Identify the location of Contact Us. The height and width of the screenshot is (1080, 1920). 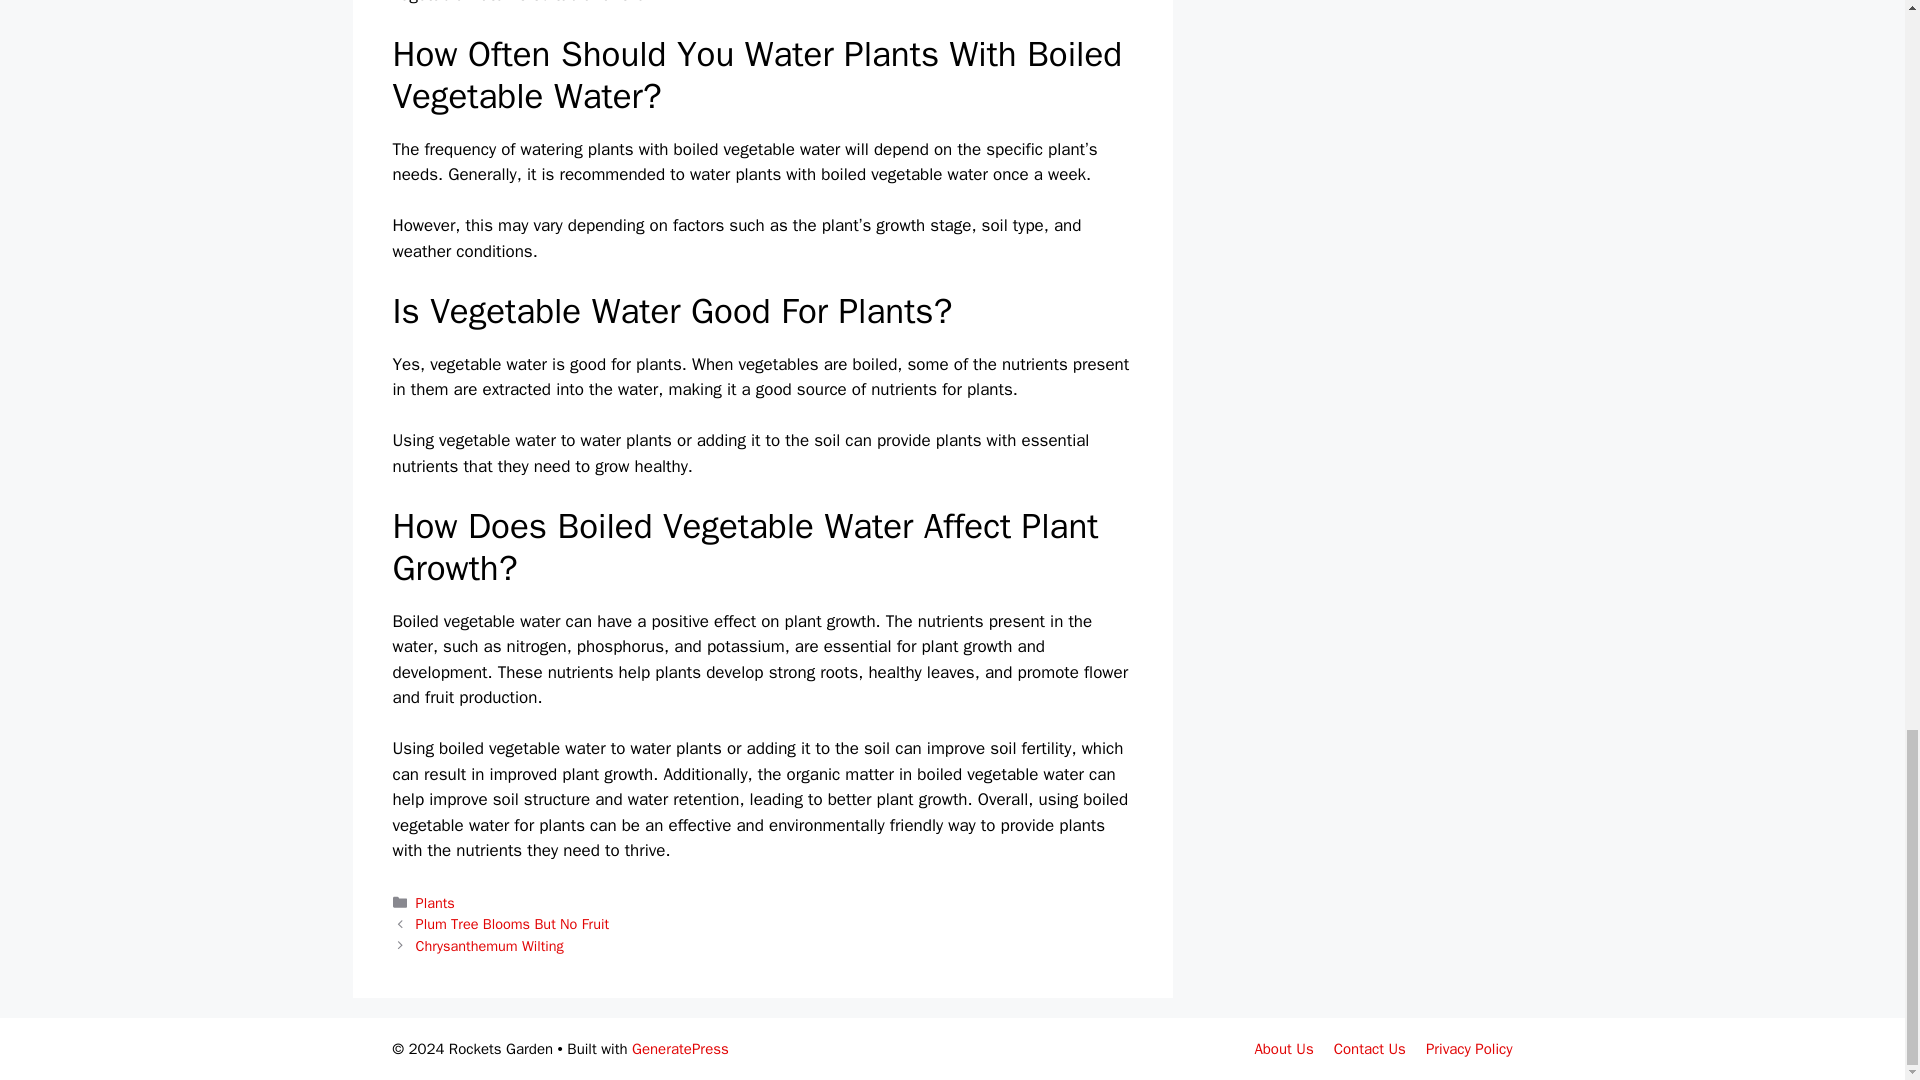
(1370, 1049).